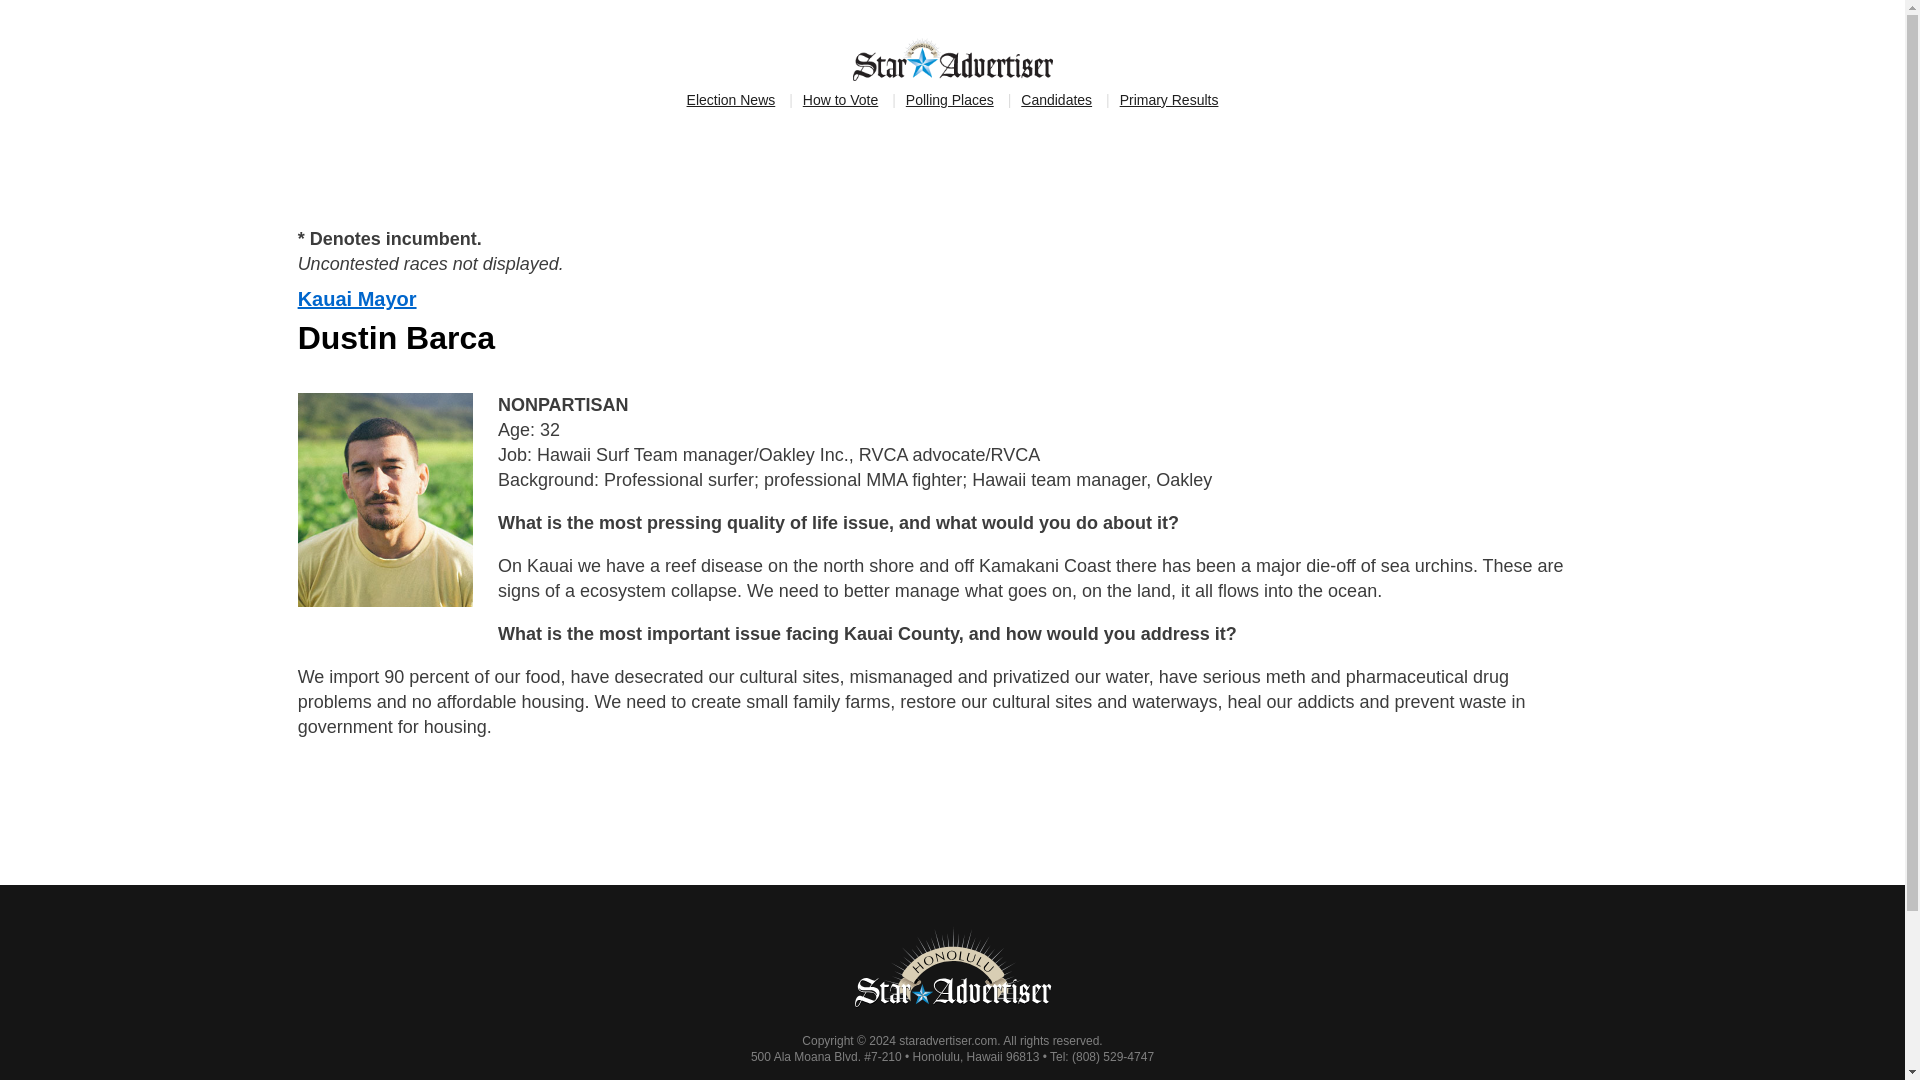  What do you see at coordinates (1169, 100) in the screenshot?
I see `Primary Results` at bounding box center [1169, 100].